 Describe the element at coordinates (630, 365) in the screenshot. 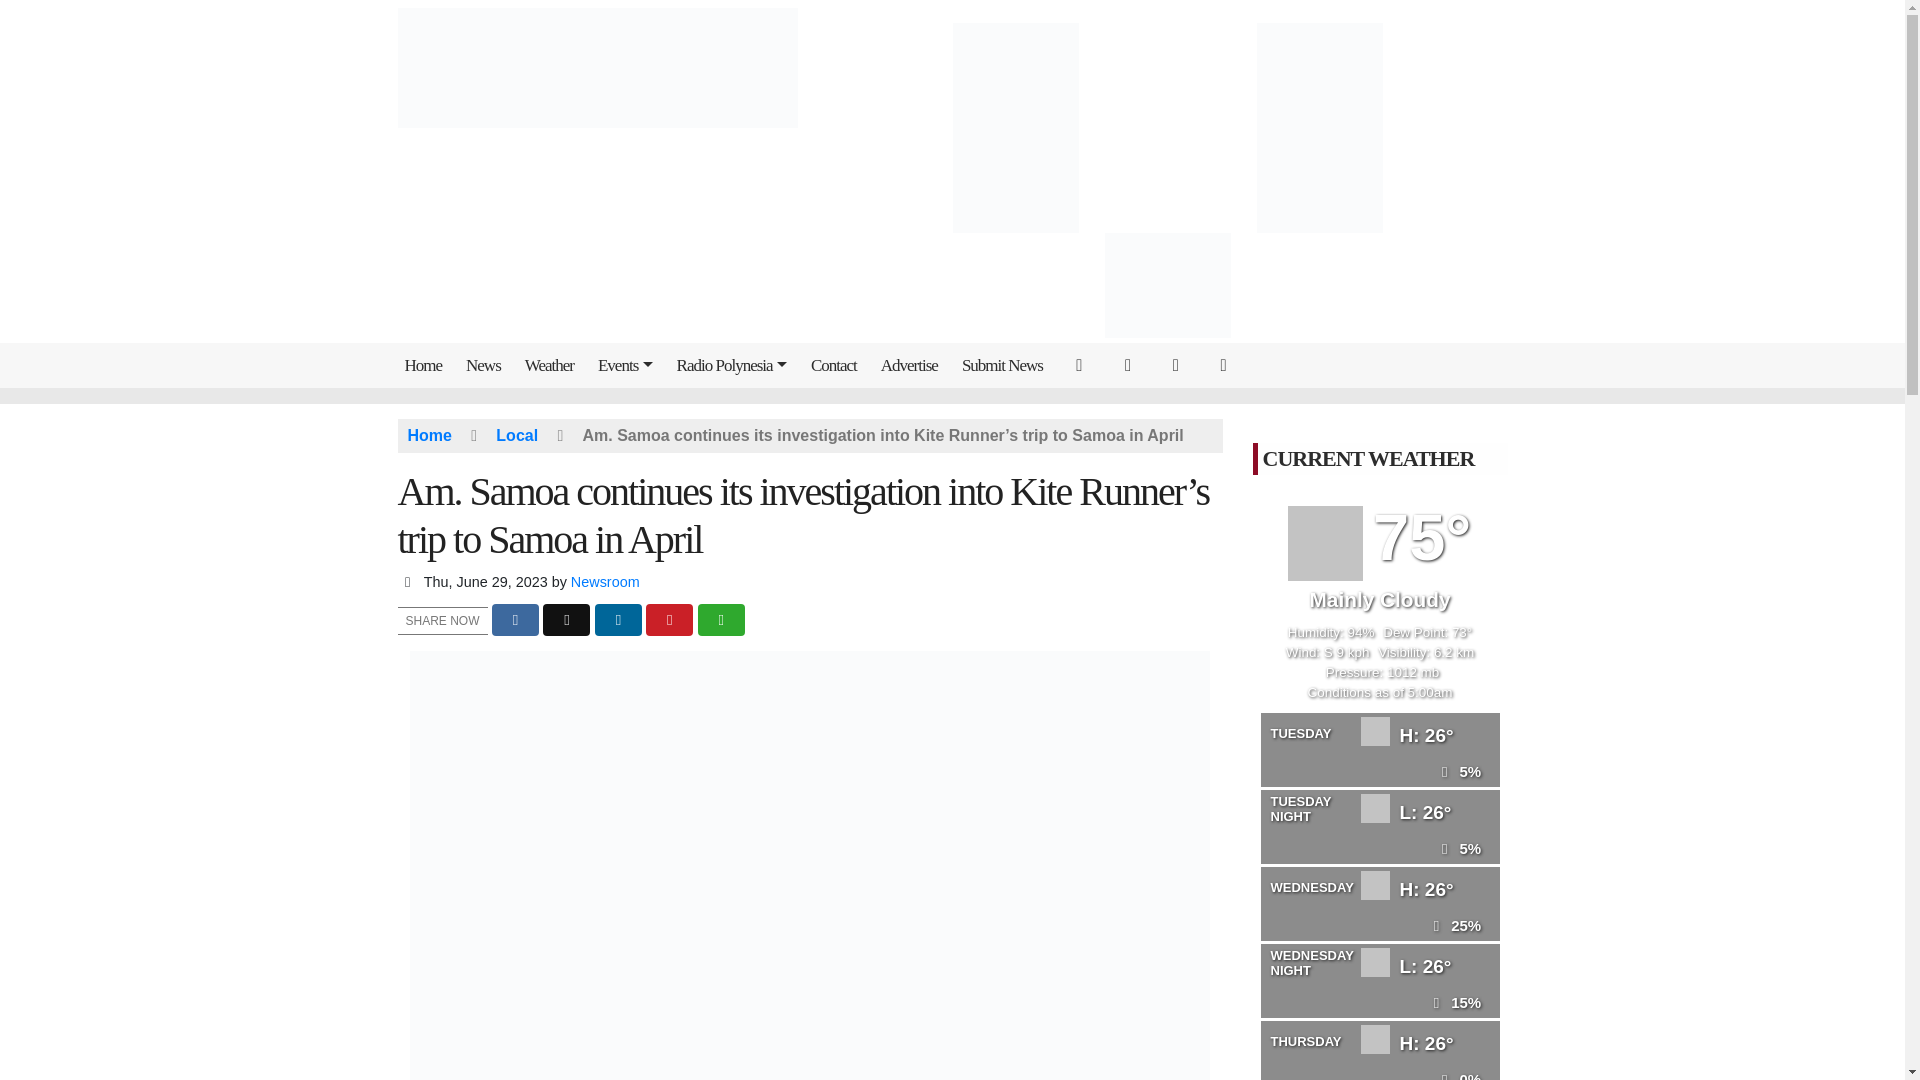

I see `Events` at that location.